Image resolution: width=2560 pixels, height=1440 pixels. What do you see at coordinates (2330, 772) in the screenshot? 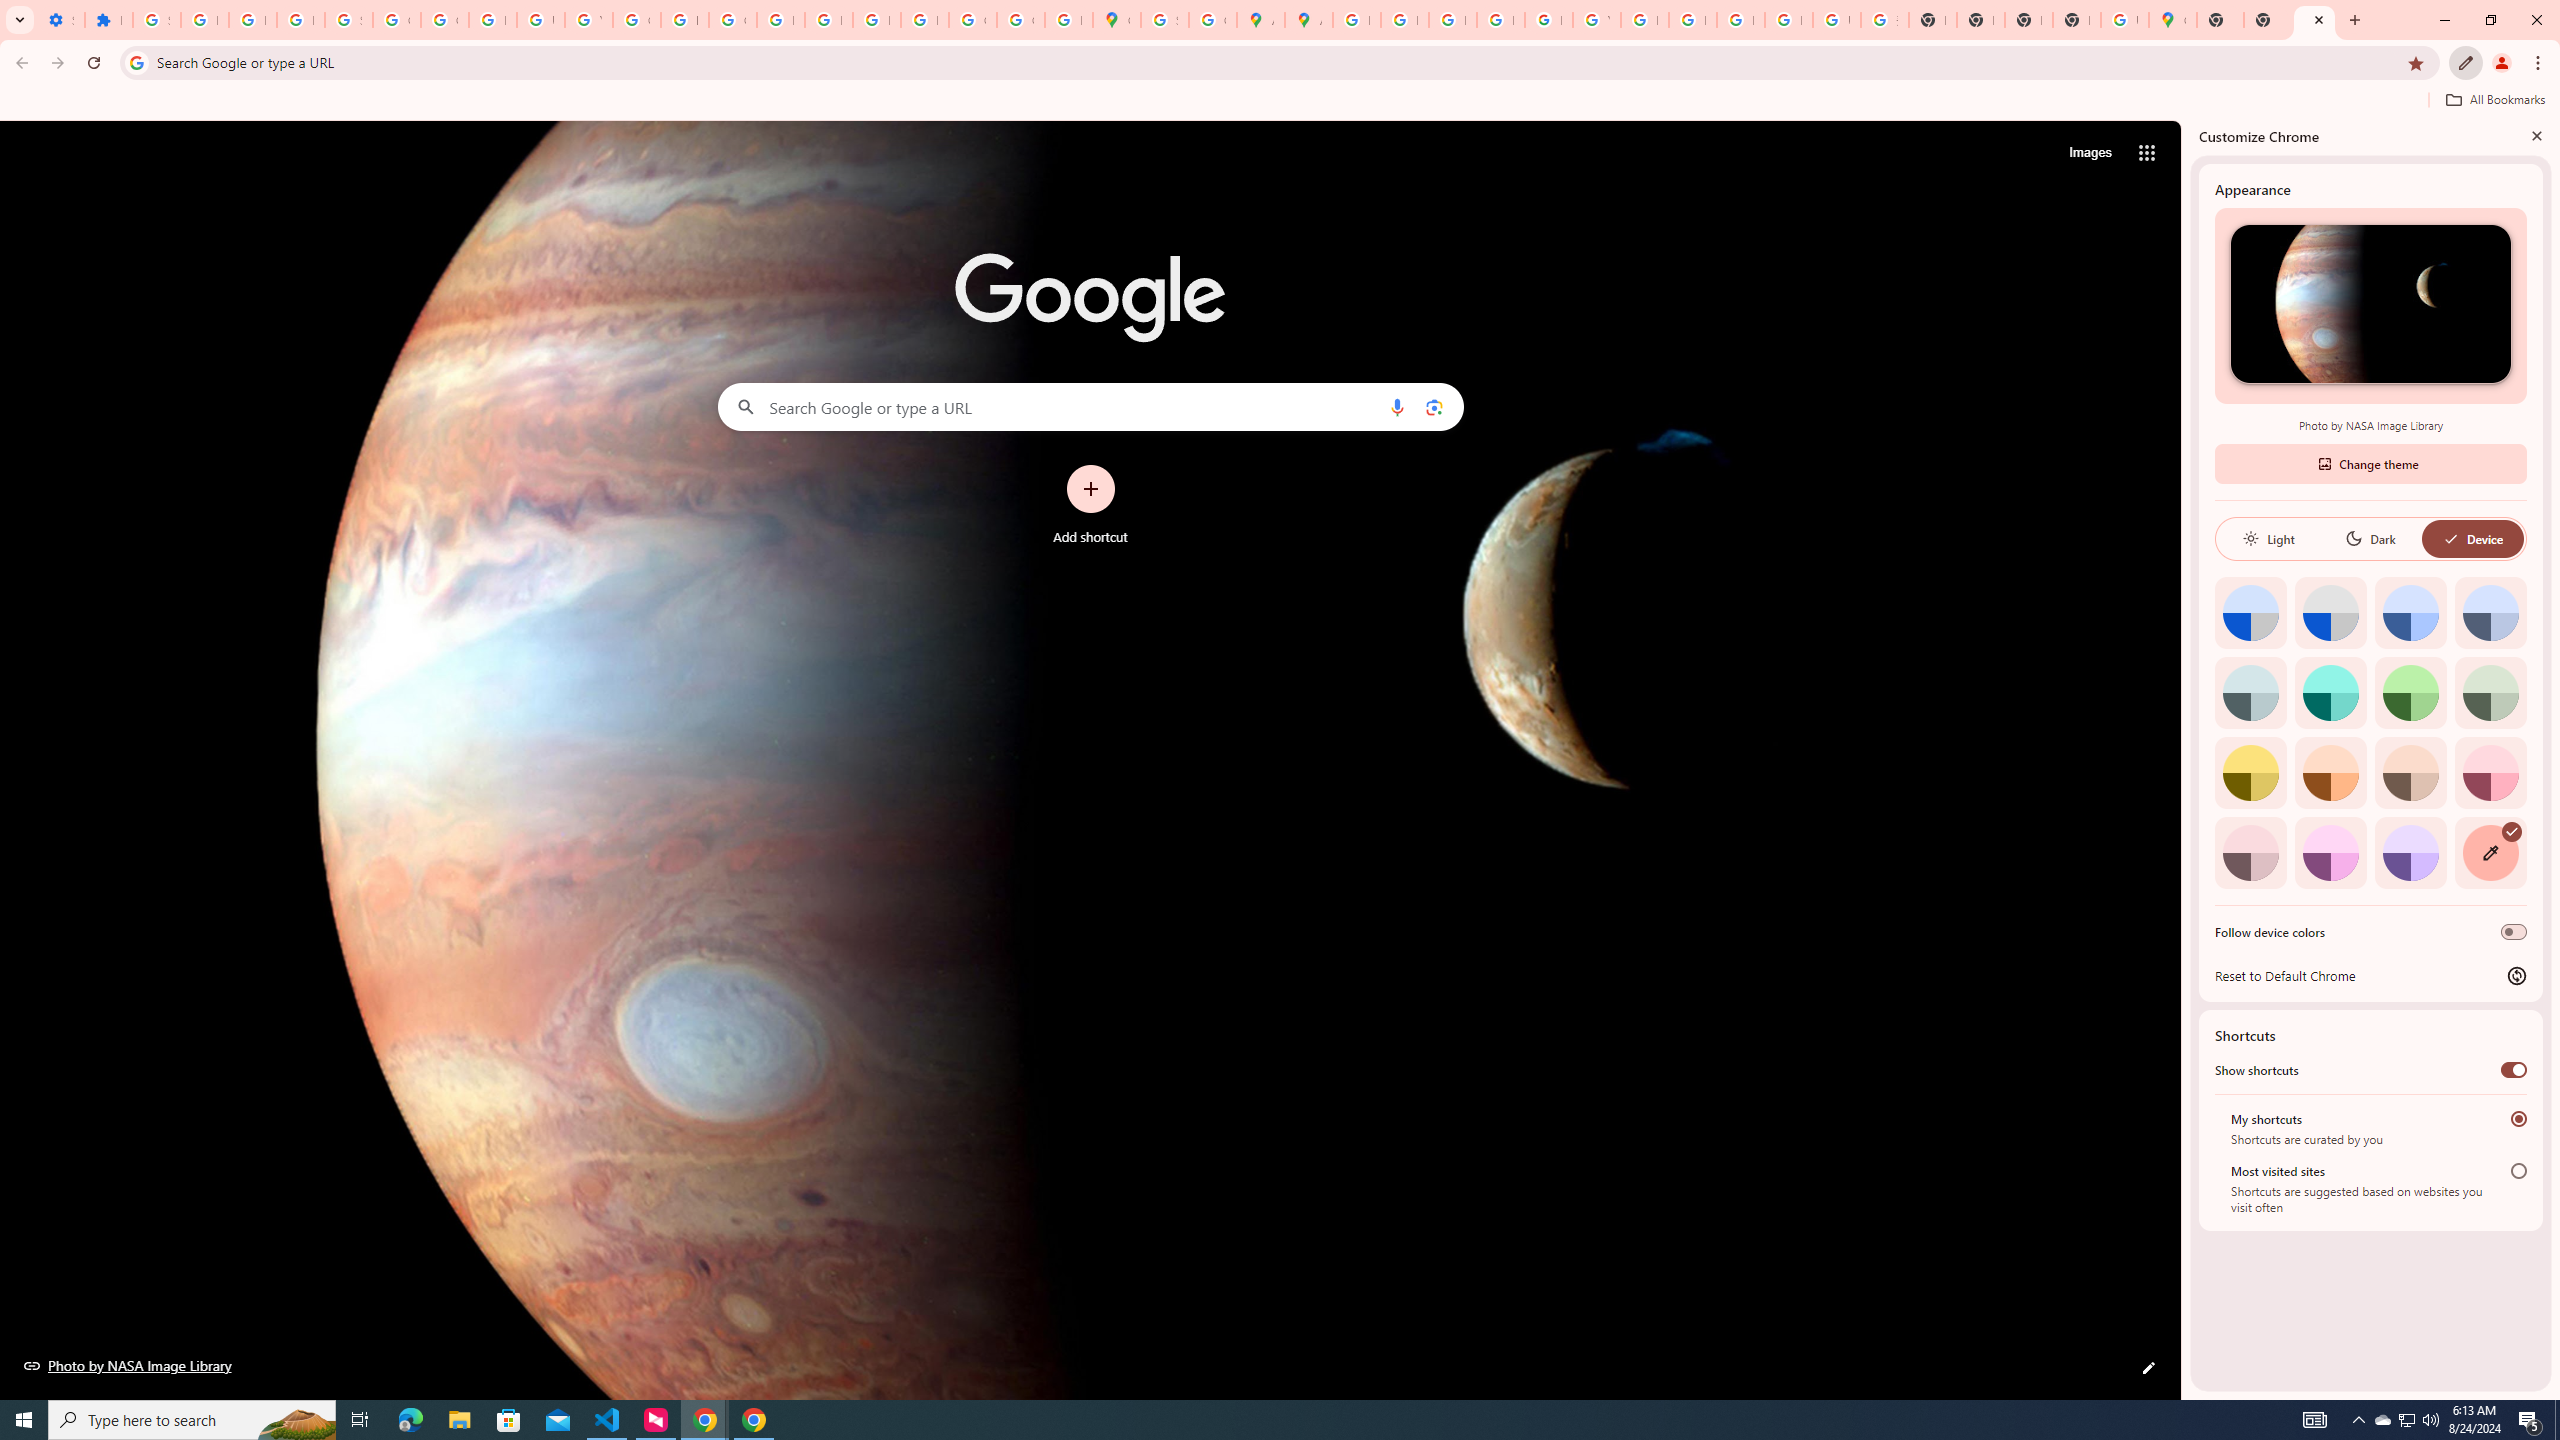
I see `Orange` at bounding box center [2330, 772].